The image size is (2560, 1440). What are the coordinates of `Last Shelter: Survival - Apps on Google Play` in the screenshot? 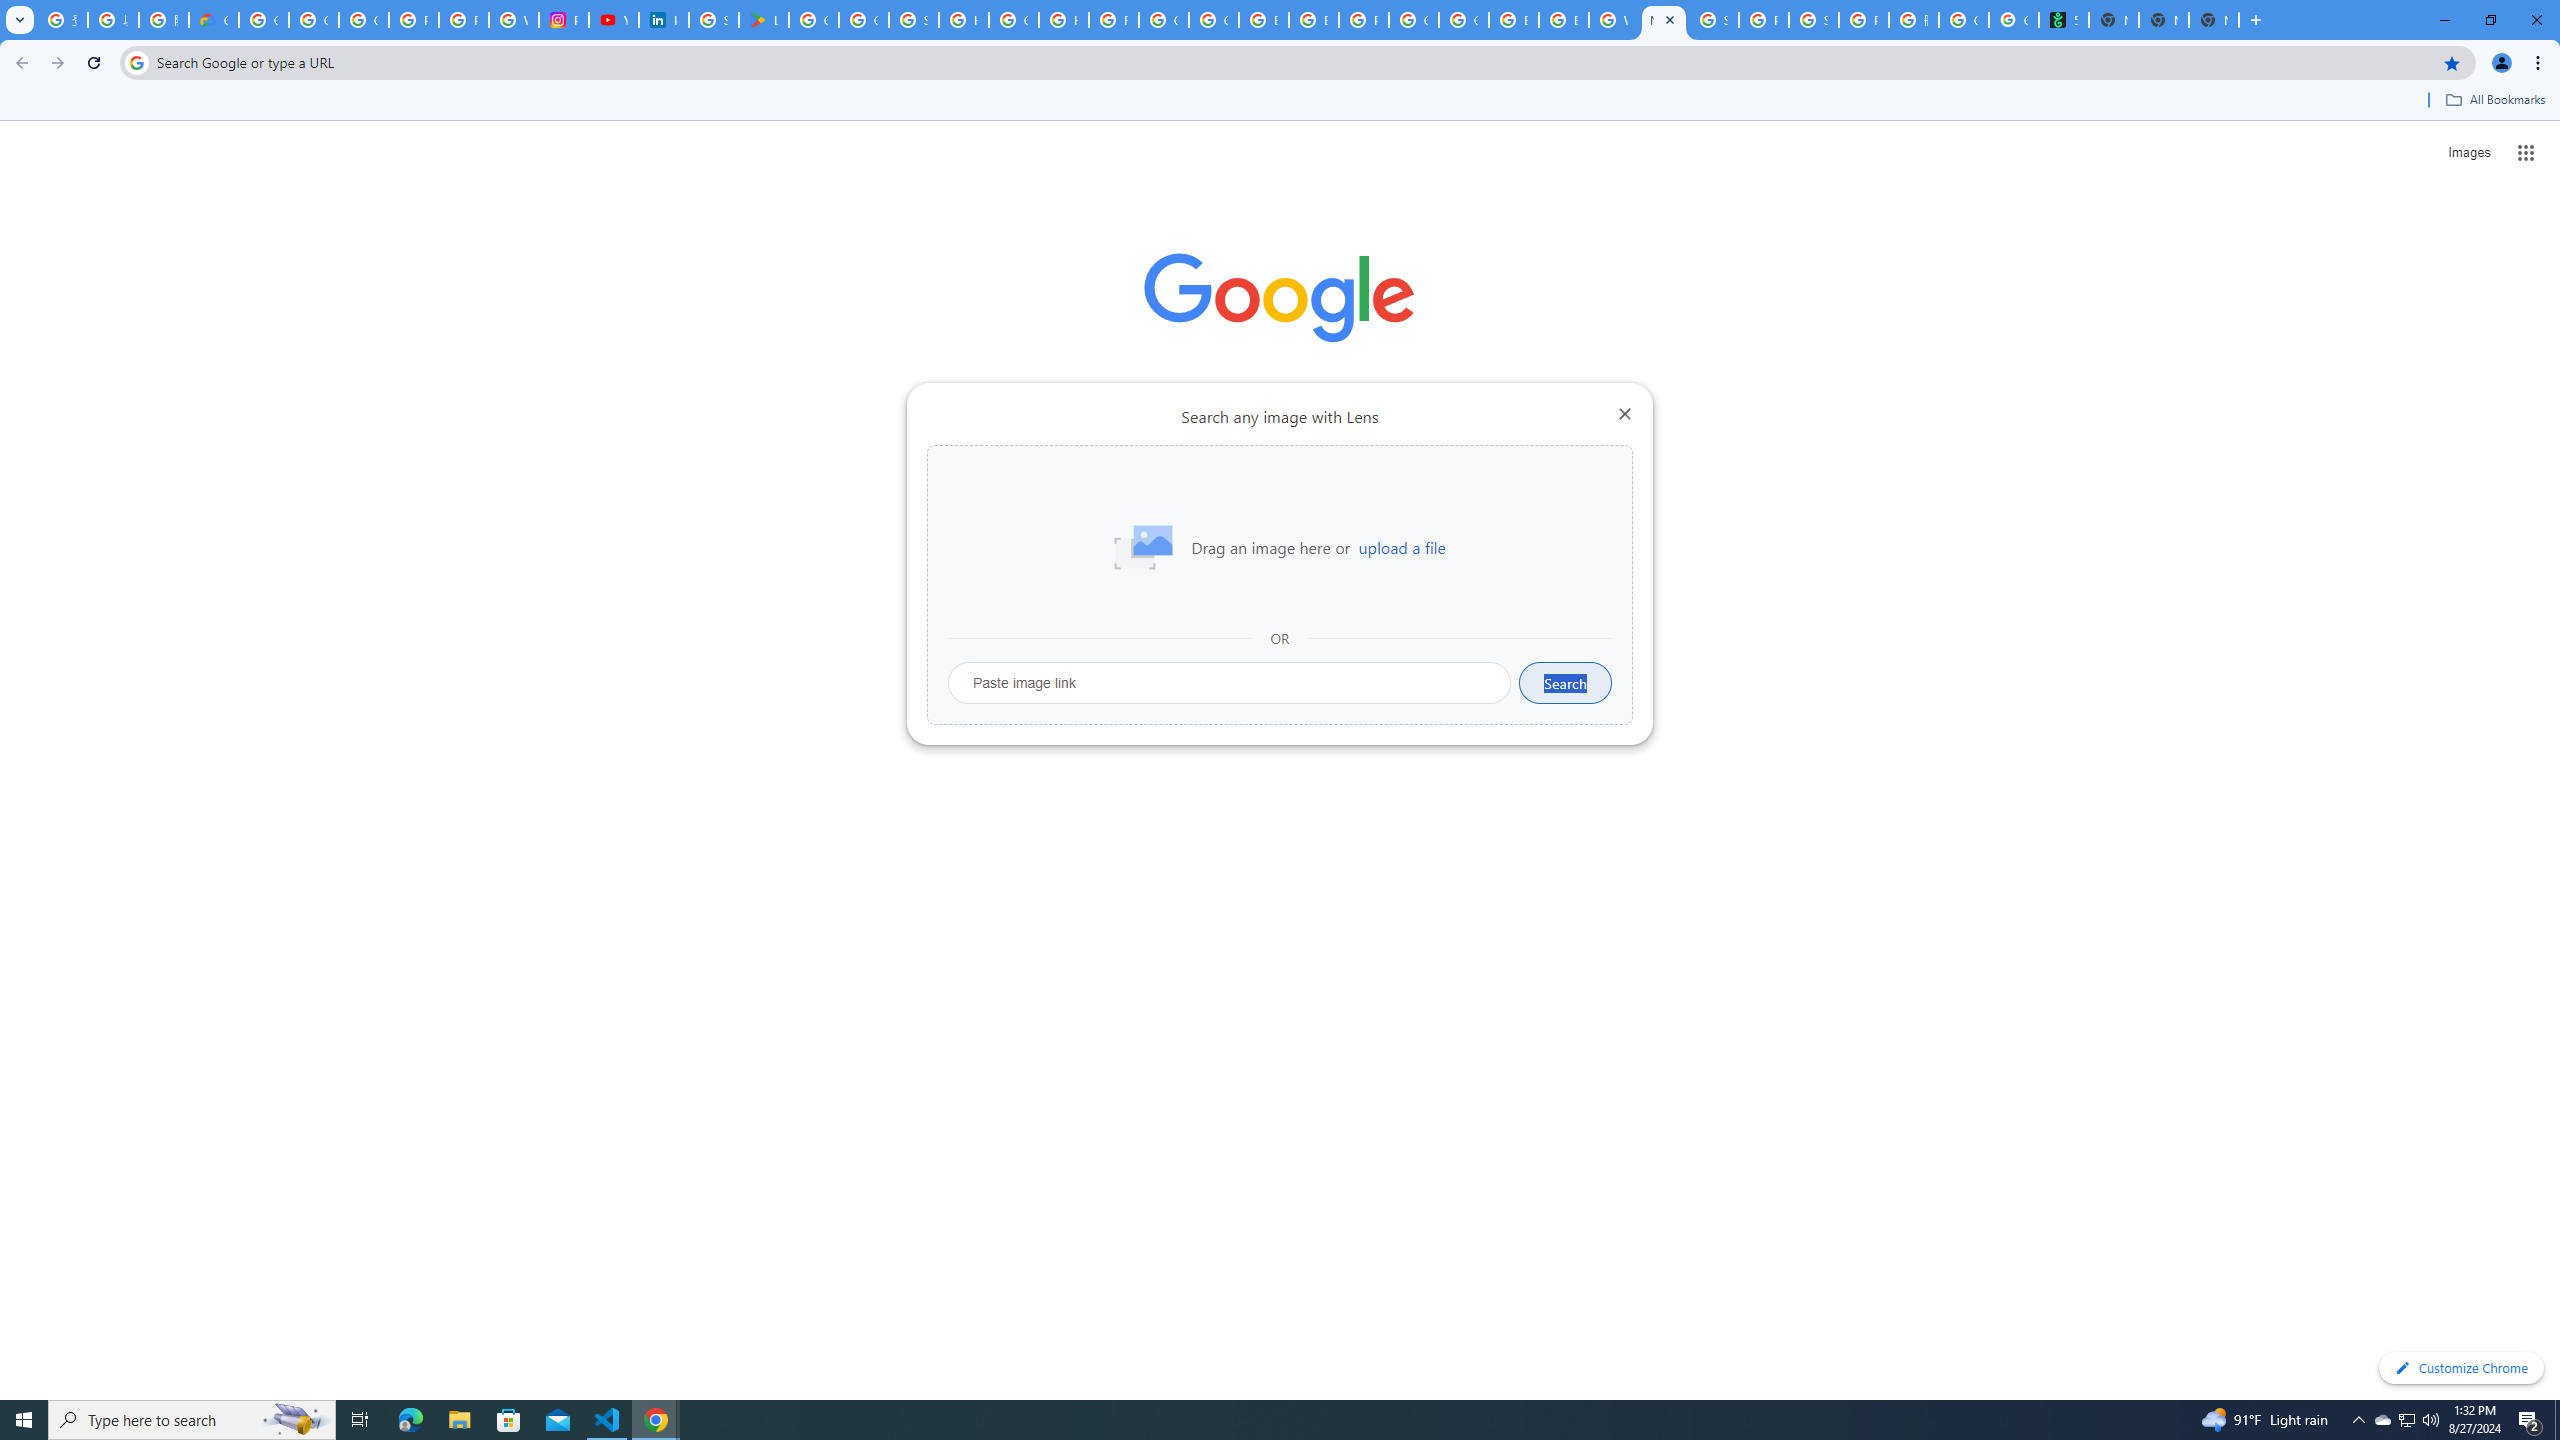 It's located at (764, 20).